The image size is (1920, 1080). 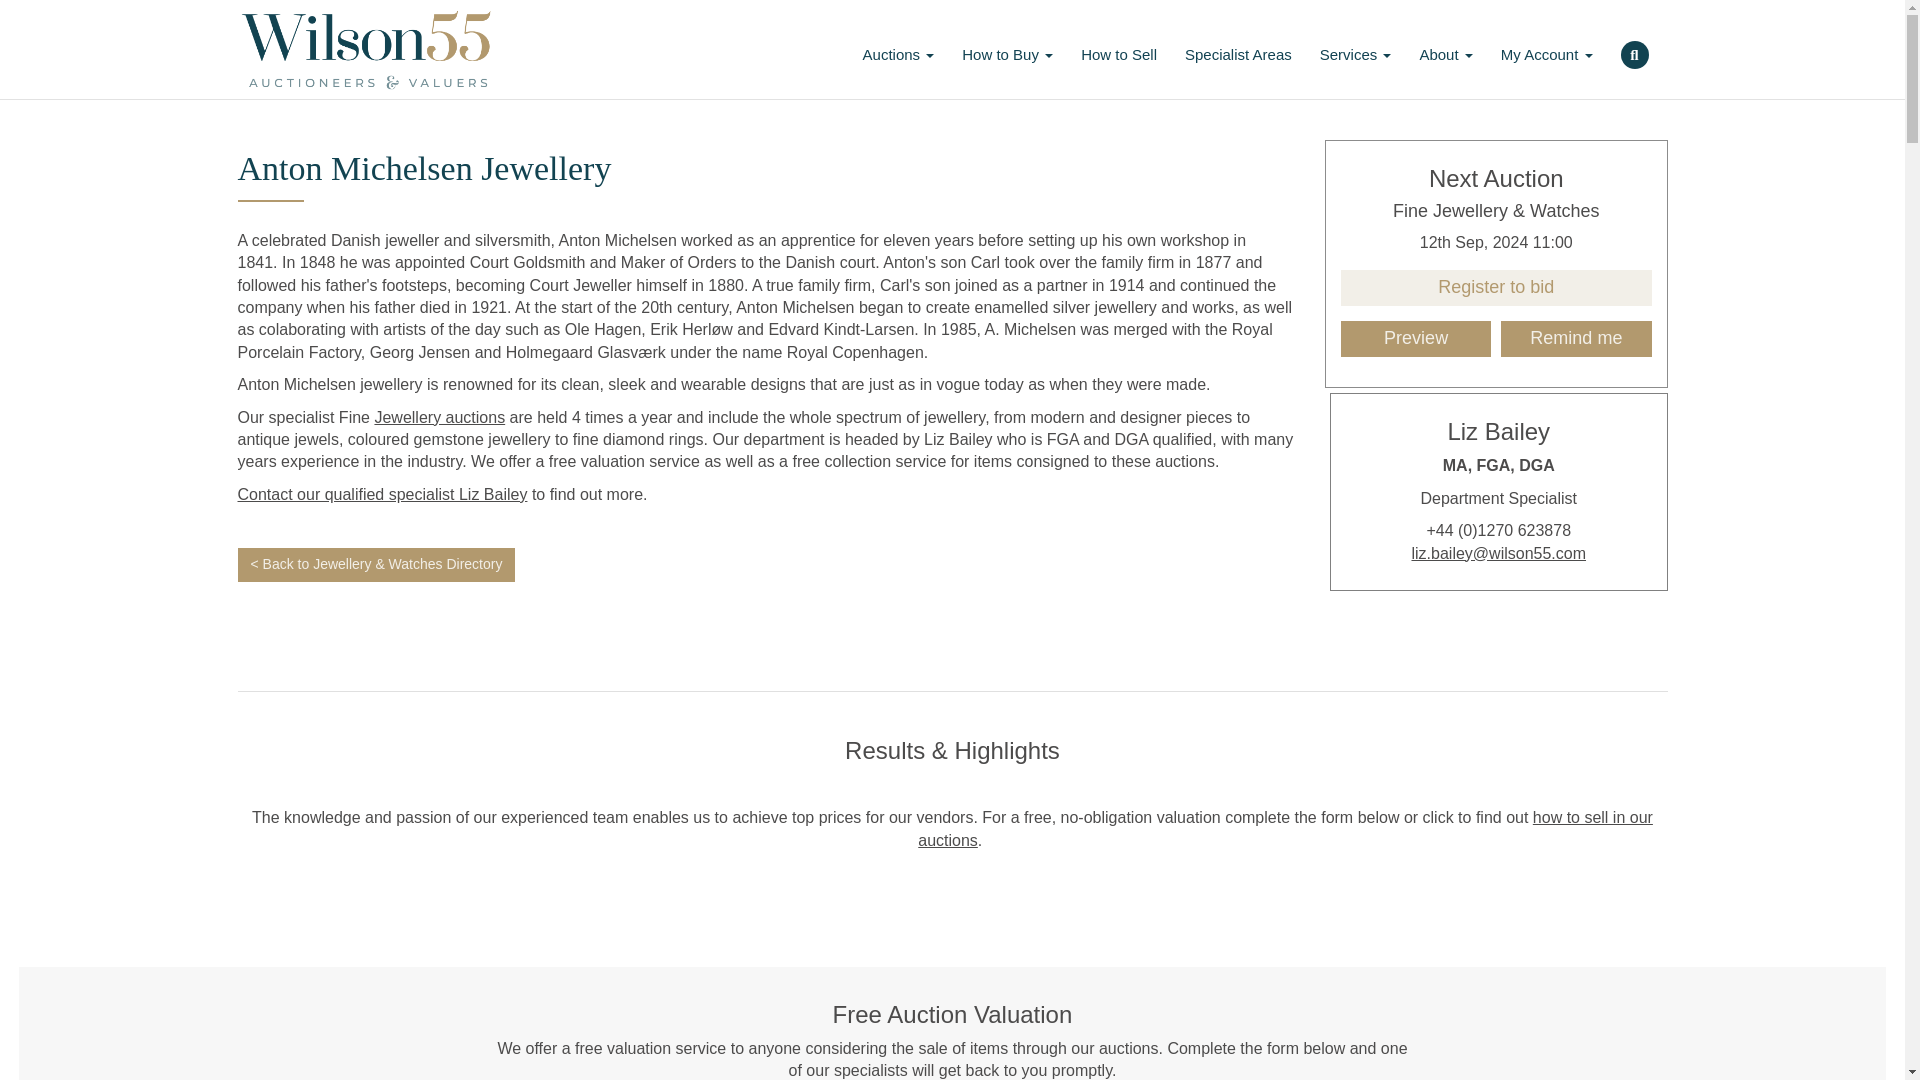 I want to click on How to Sell, so click(x=1119, y=47).